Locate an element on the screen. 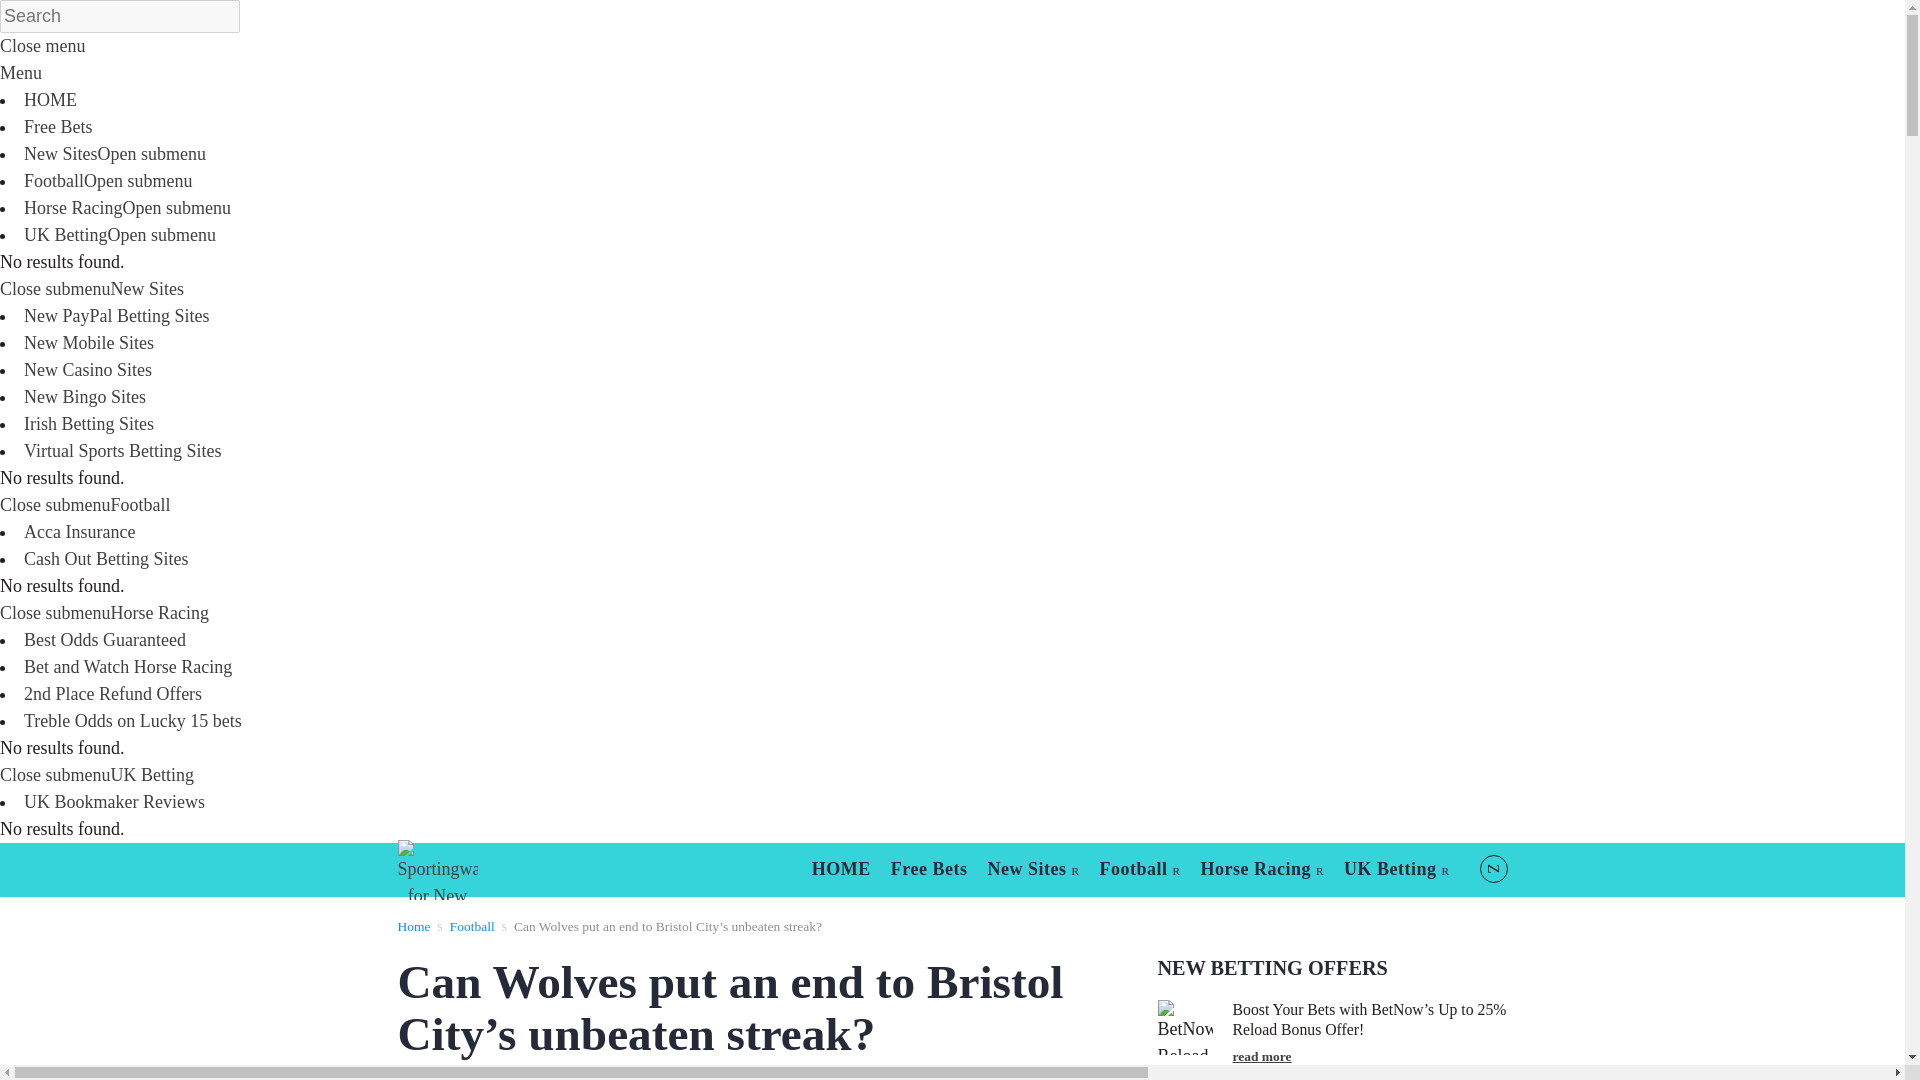 This screenshot has height=1080, width=1920. Cash Out Betting Sites is located at coordinates (106, 558).